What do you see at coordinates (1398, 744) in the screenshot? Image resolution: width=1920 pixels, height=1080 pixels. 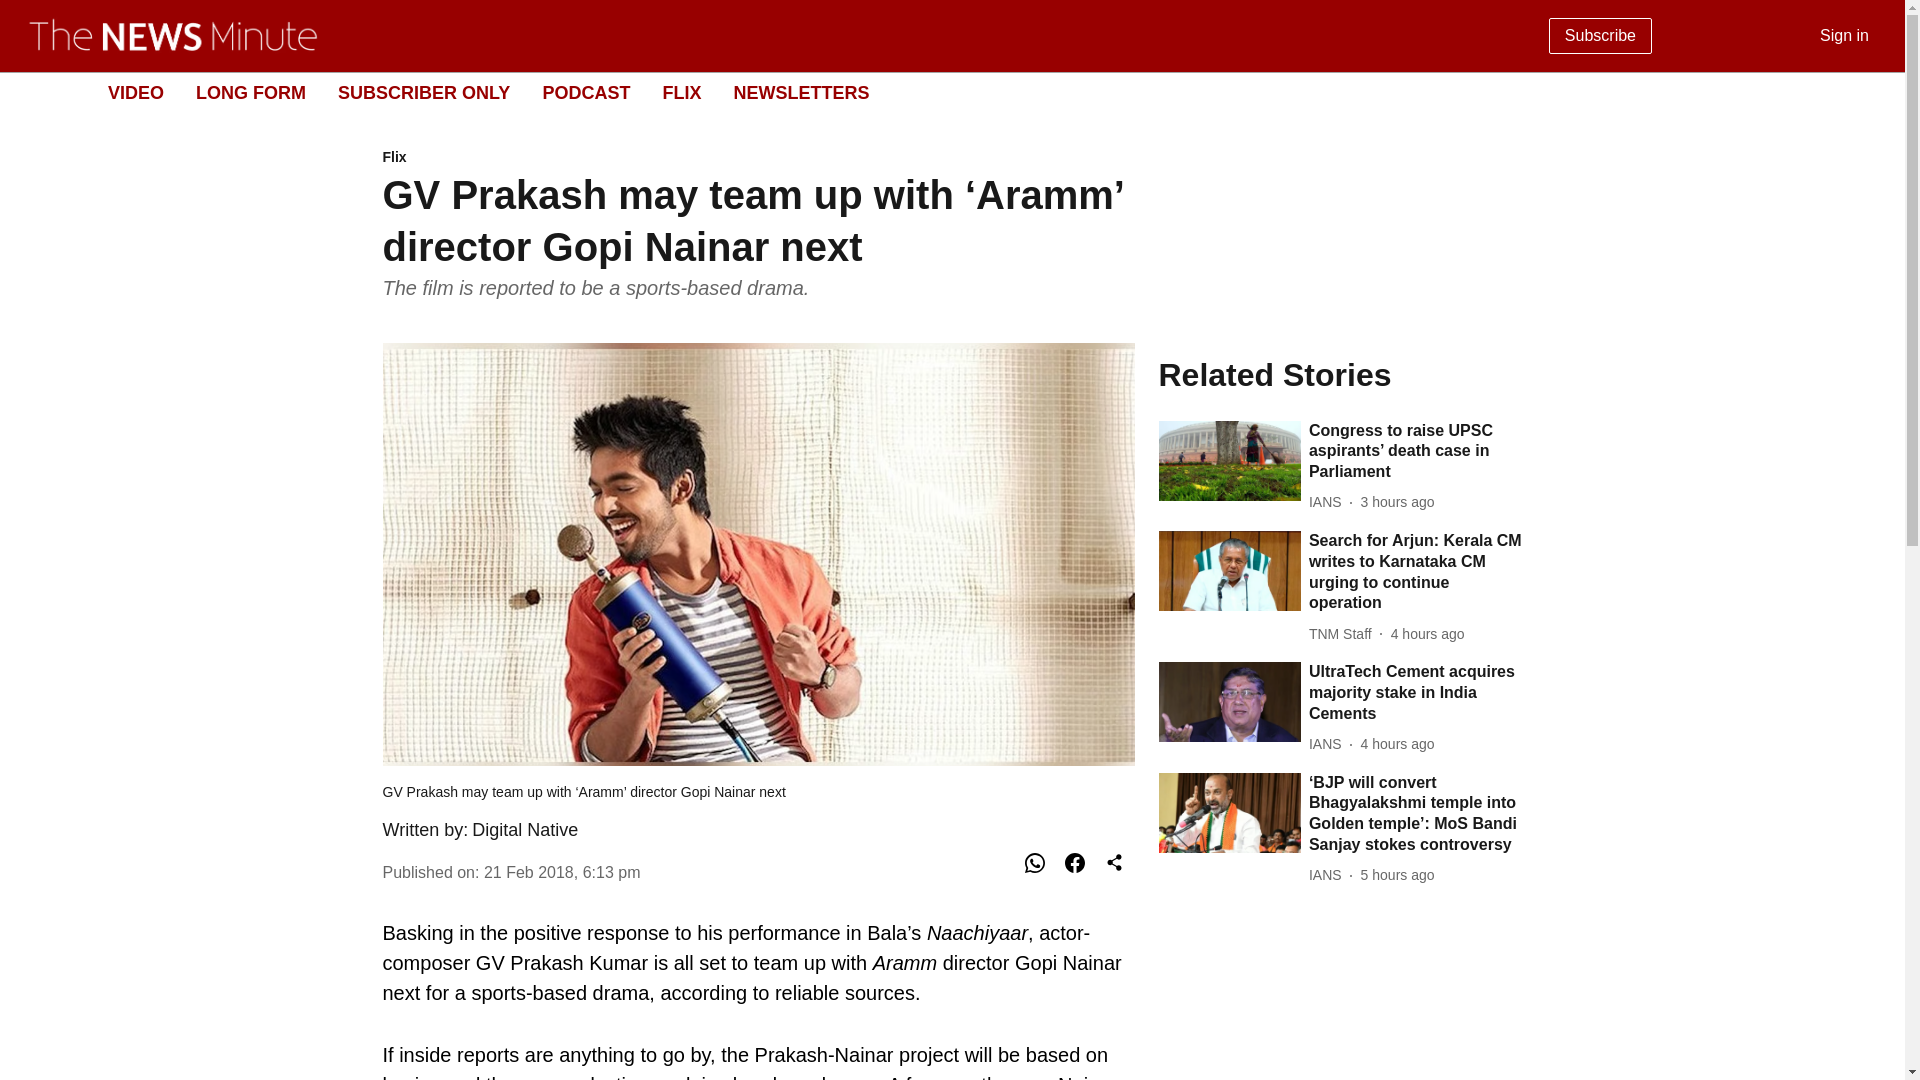 I see `2024-07-29 03:07` at bounding box center [1398, 744].